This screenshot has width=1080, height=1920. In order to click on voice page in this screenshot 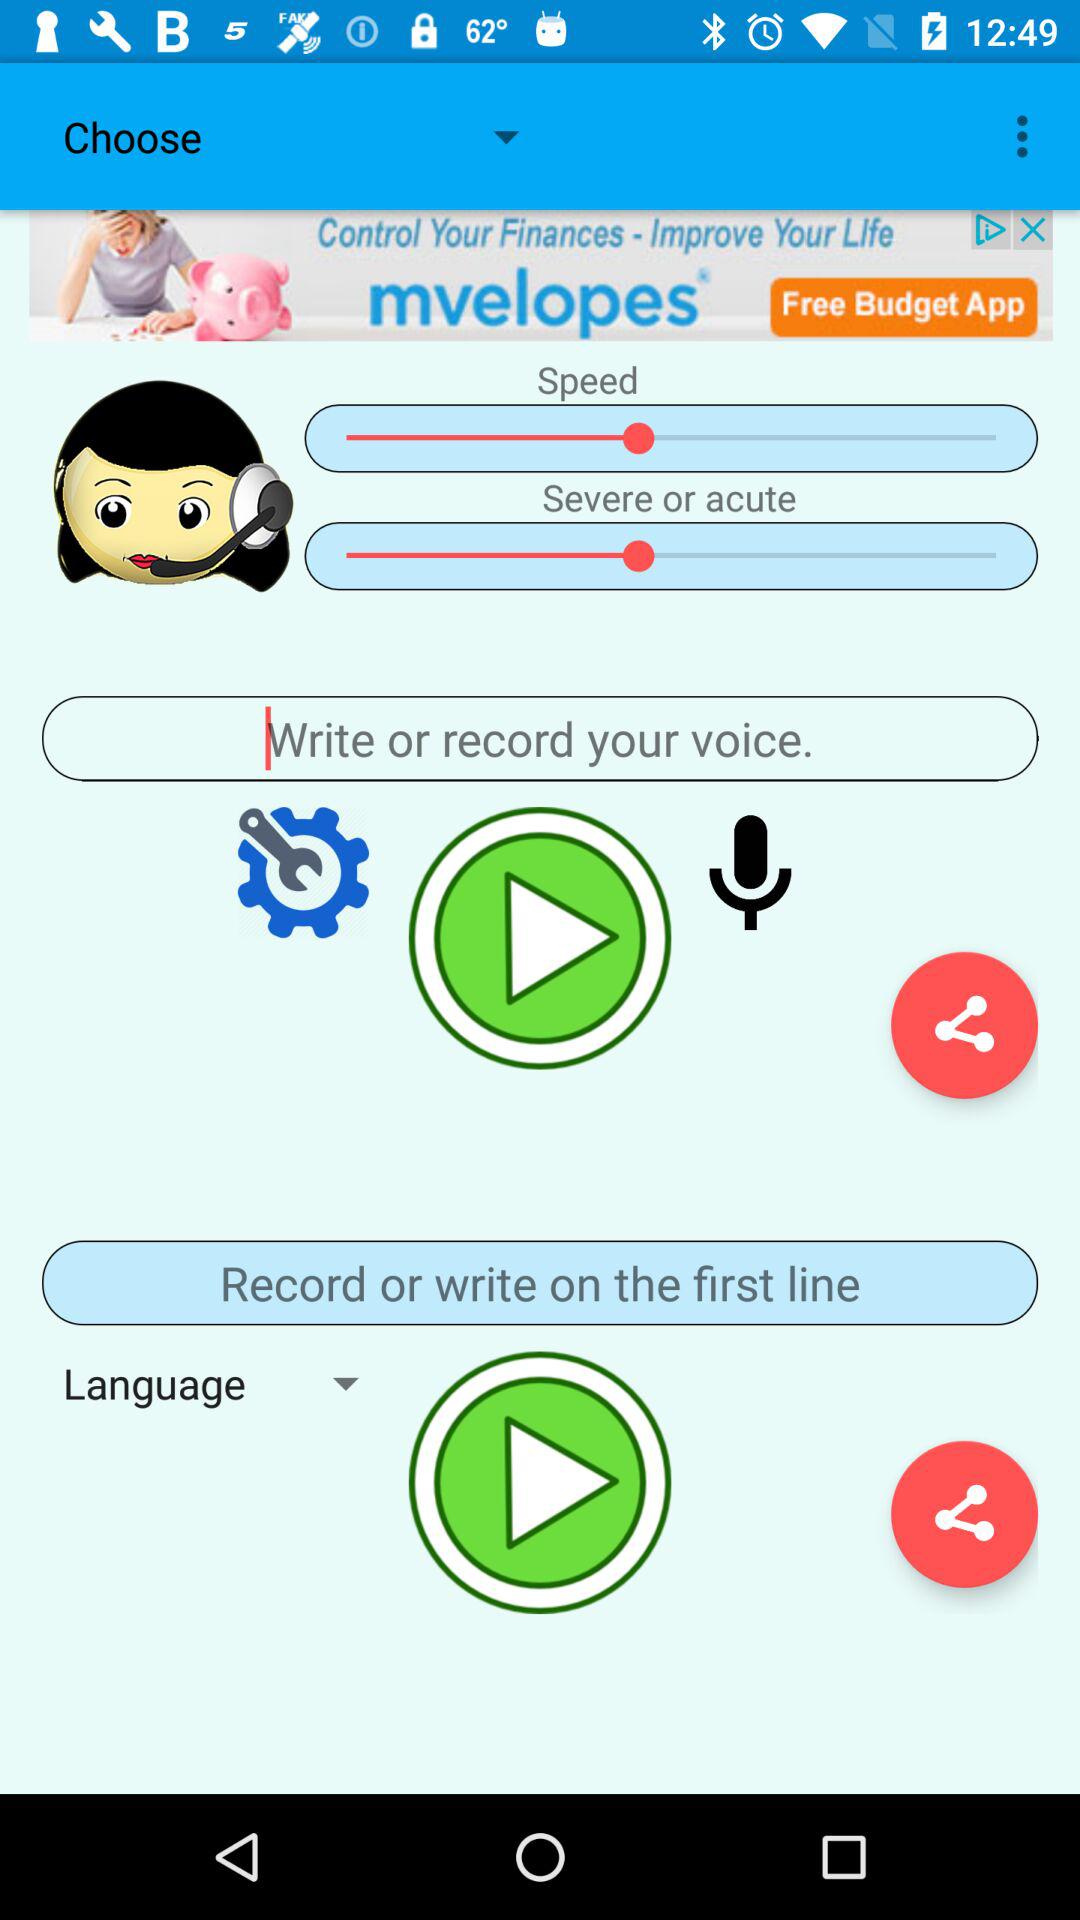, I will do `click(540, 738)`.